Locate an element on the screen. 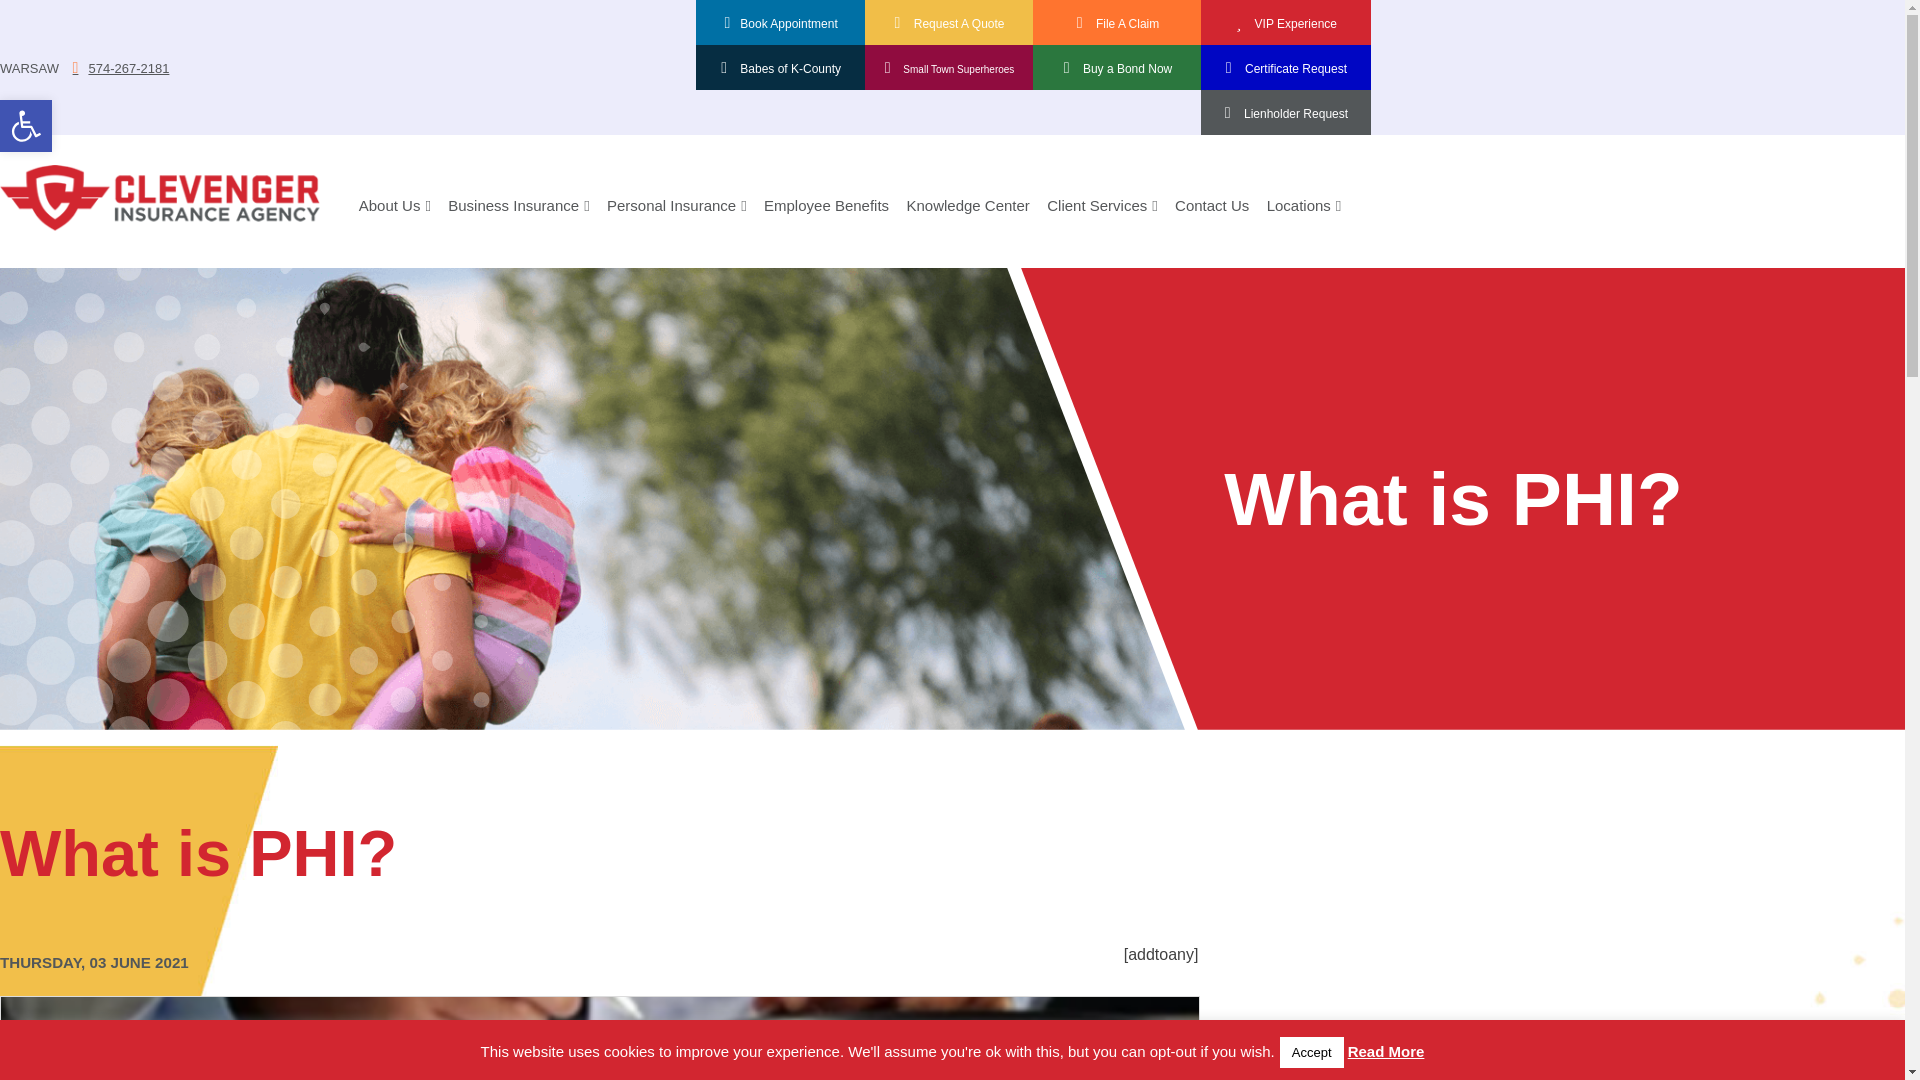 This screenshot has height=1080, width=1920. Business Insurance is located at coordinates (510, 206).